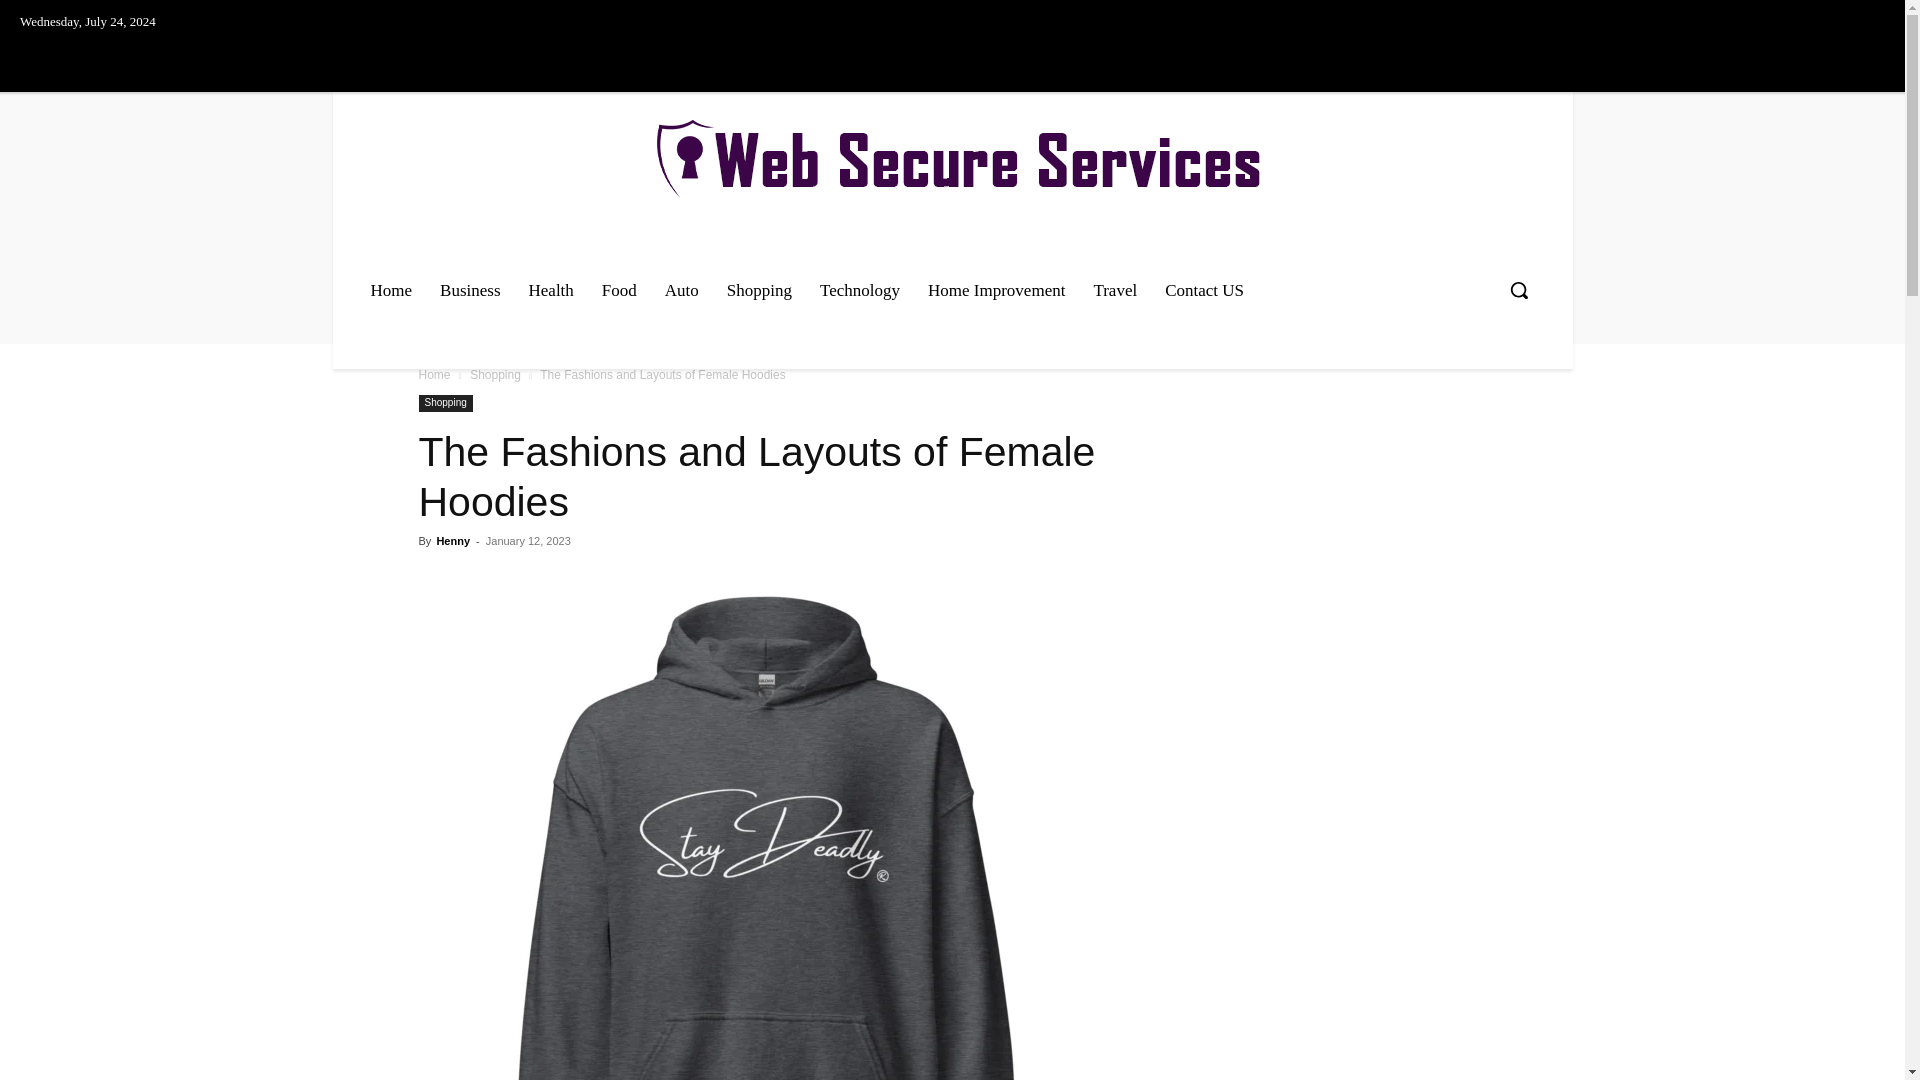 This screenshot has width=1920, height=1080. I want to click on Business, so click(470, 290).